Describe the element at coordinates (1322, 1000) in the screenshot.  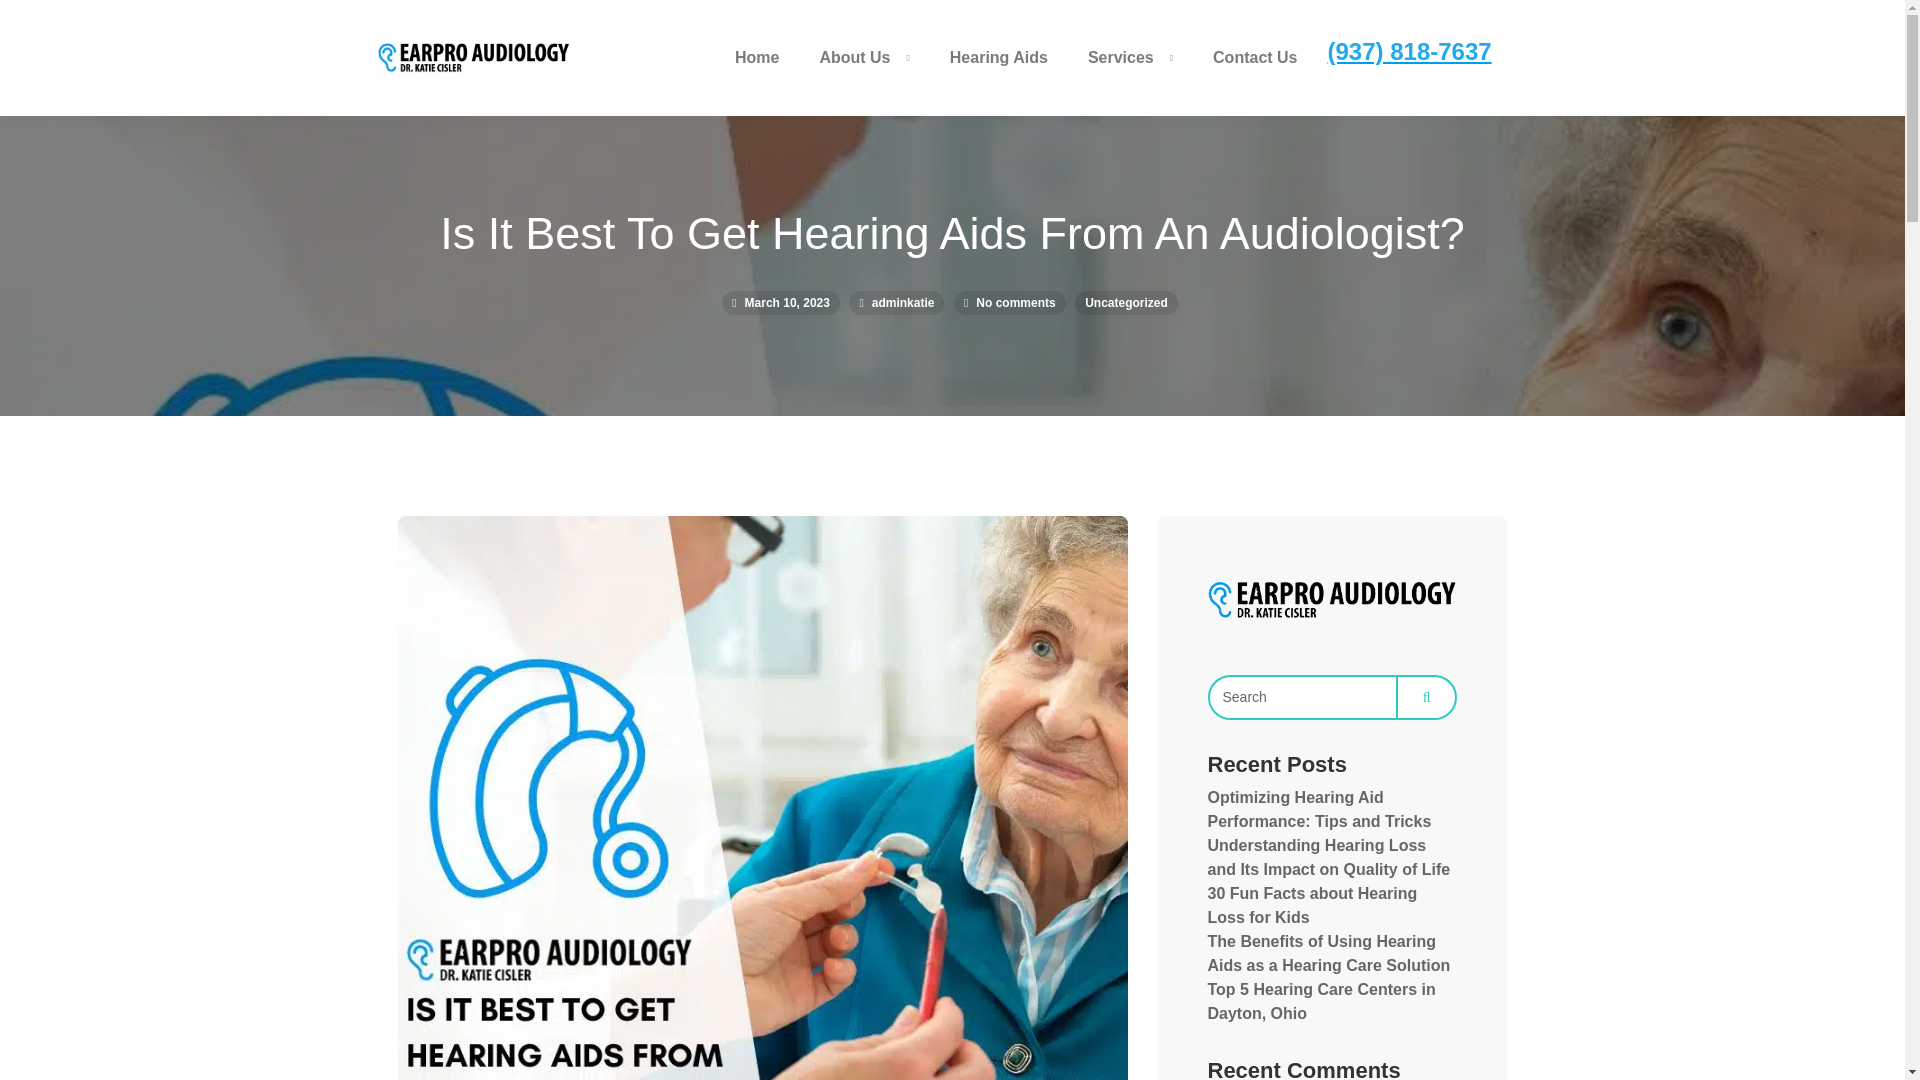
I see `Top 5 Hearing Care Centers in Dayton, Ohio` at that location.